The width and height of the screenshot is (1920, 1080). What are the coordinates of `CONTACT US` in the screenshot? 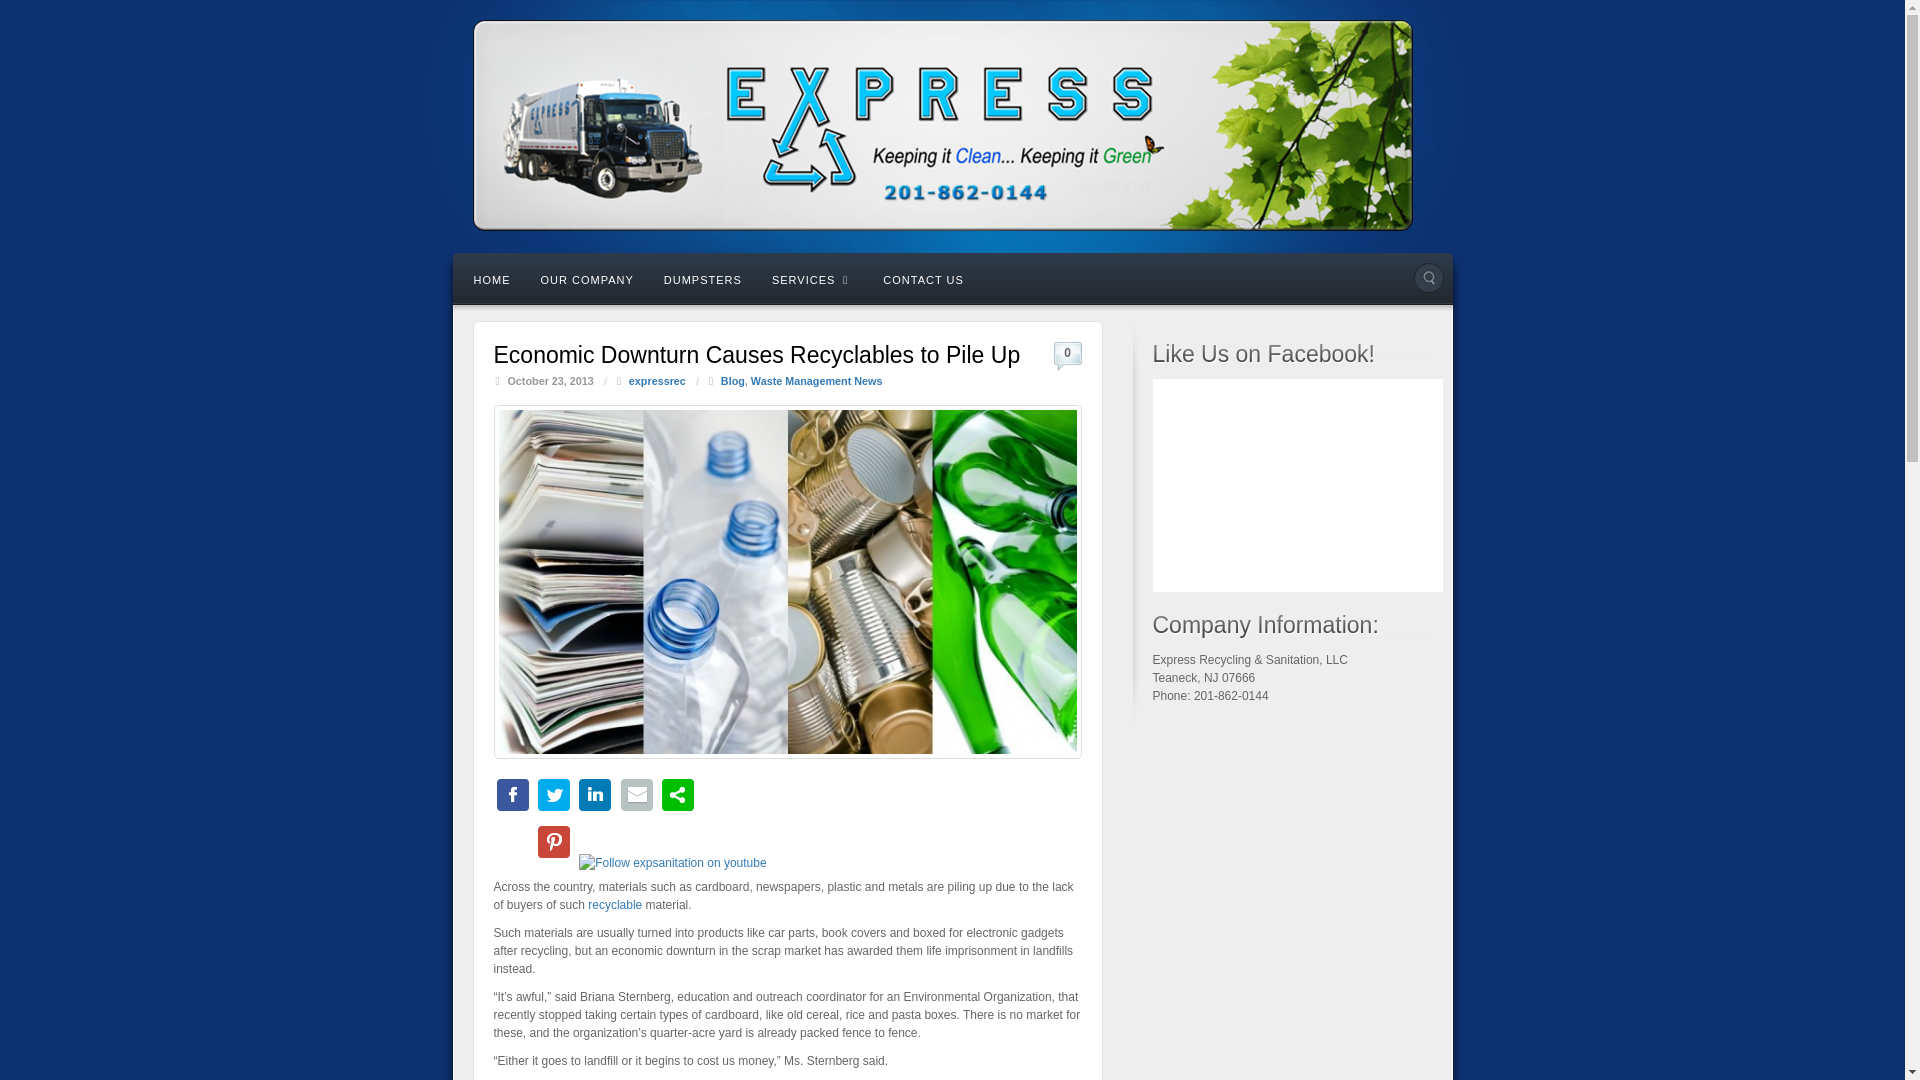 It's located at (923, 278).